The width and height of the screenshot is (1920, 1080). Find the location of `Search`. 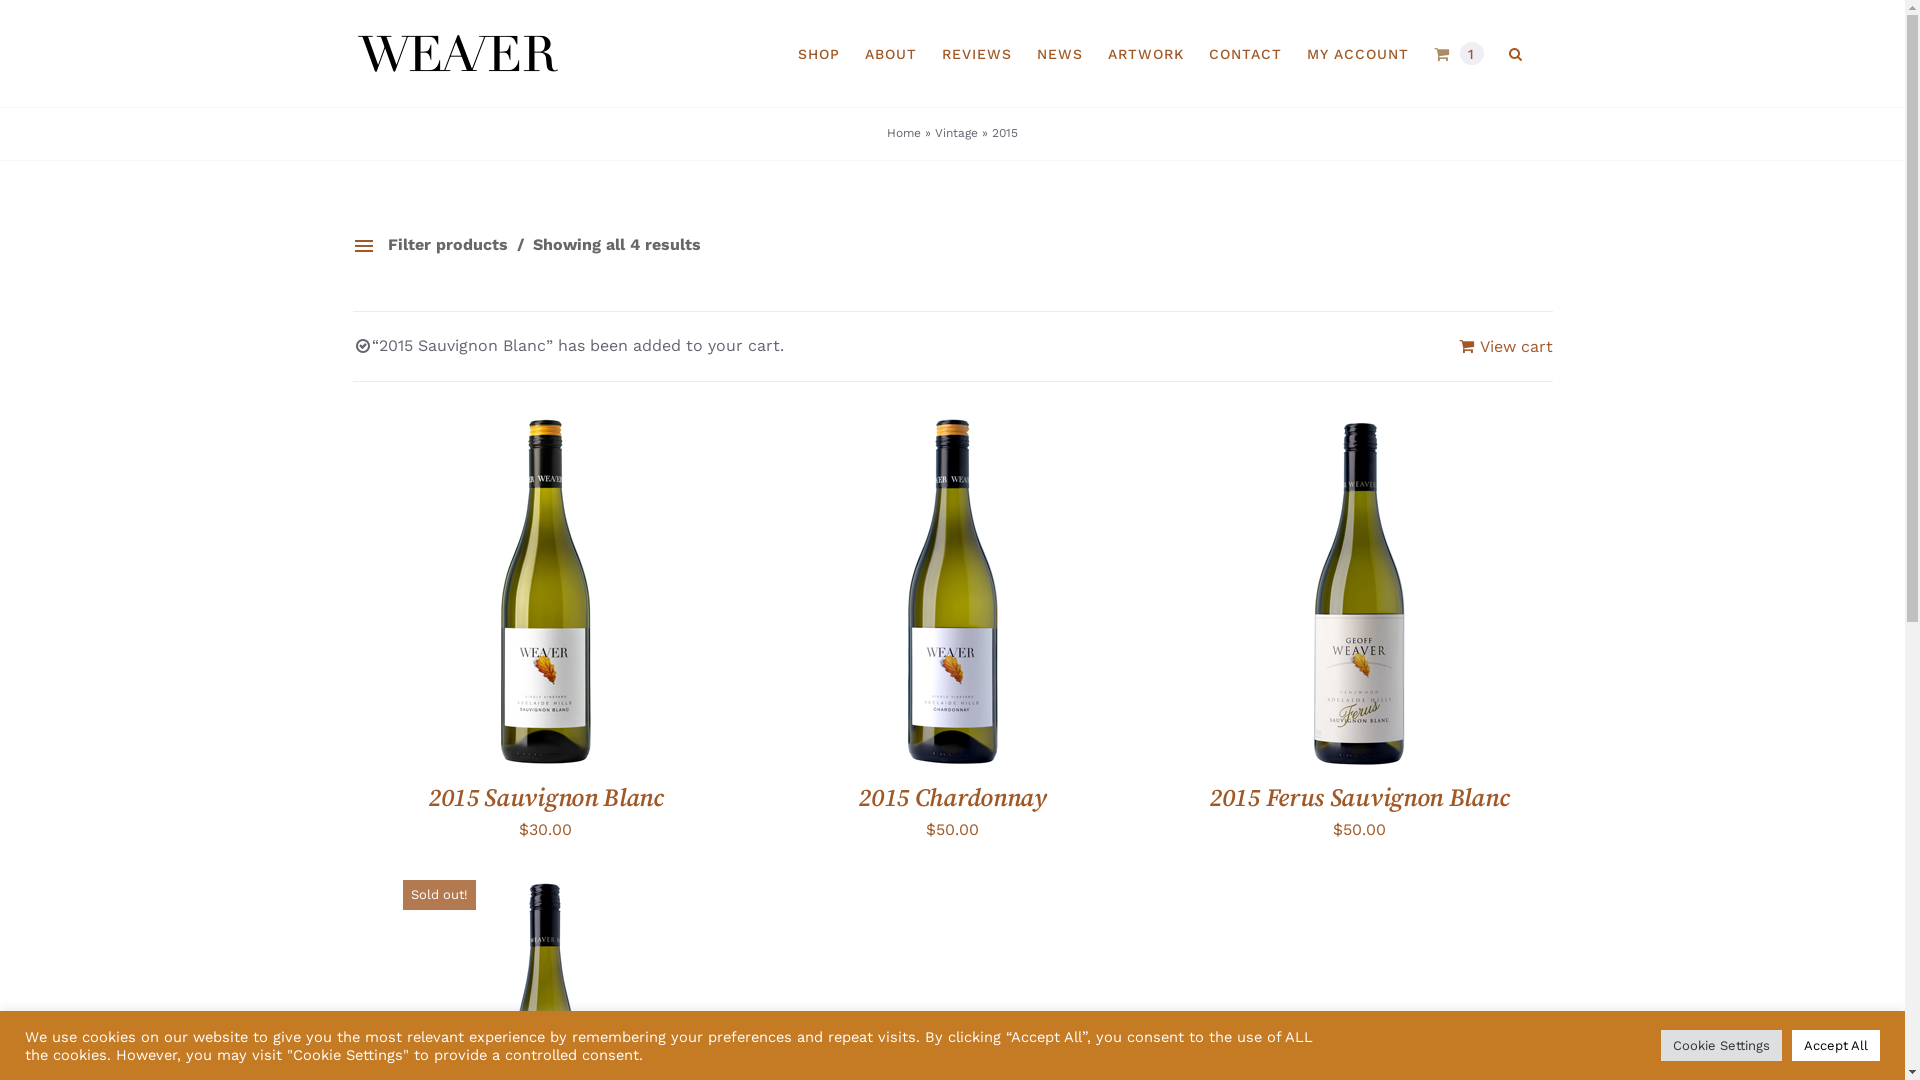

Search is located at coordinates (1515, 54).